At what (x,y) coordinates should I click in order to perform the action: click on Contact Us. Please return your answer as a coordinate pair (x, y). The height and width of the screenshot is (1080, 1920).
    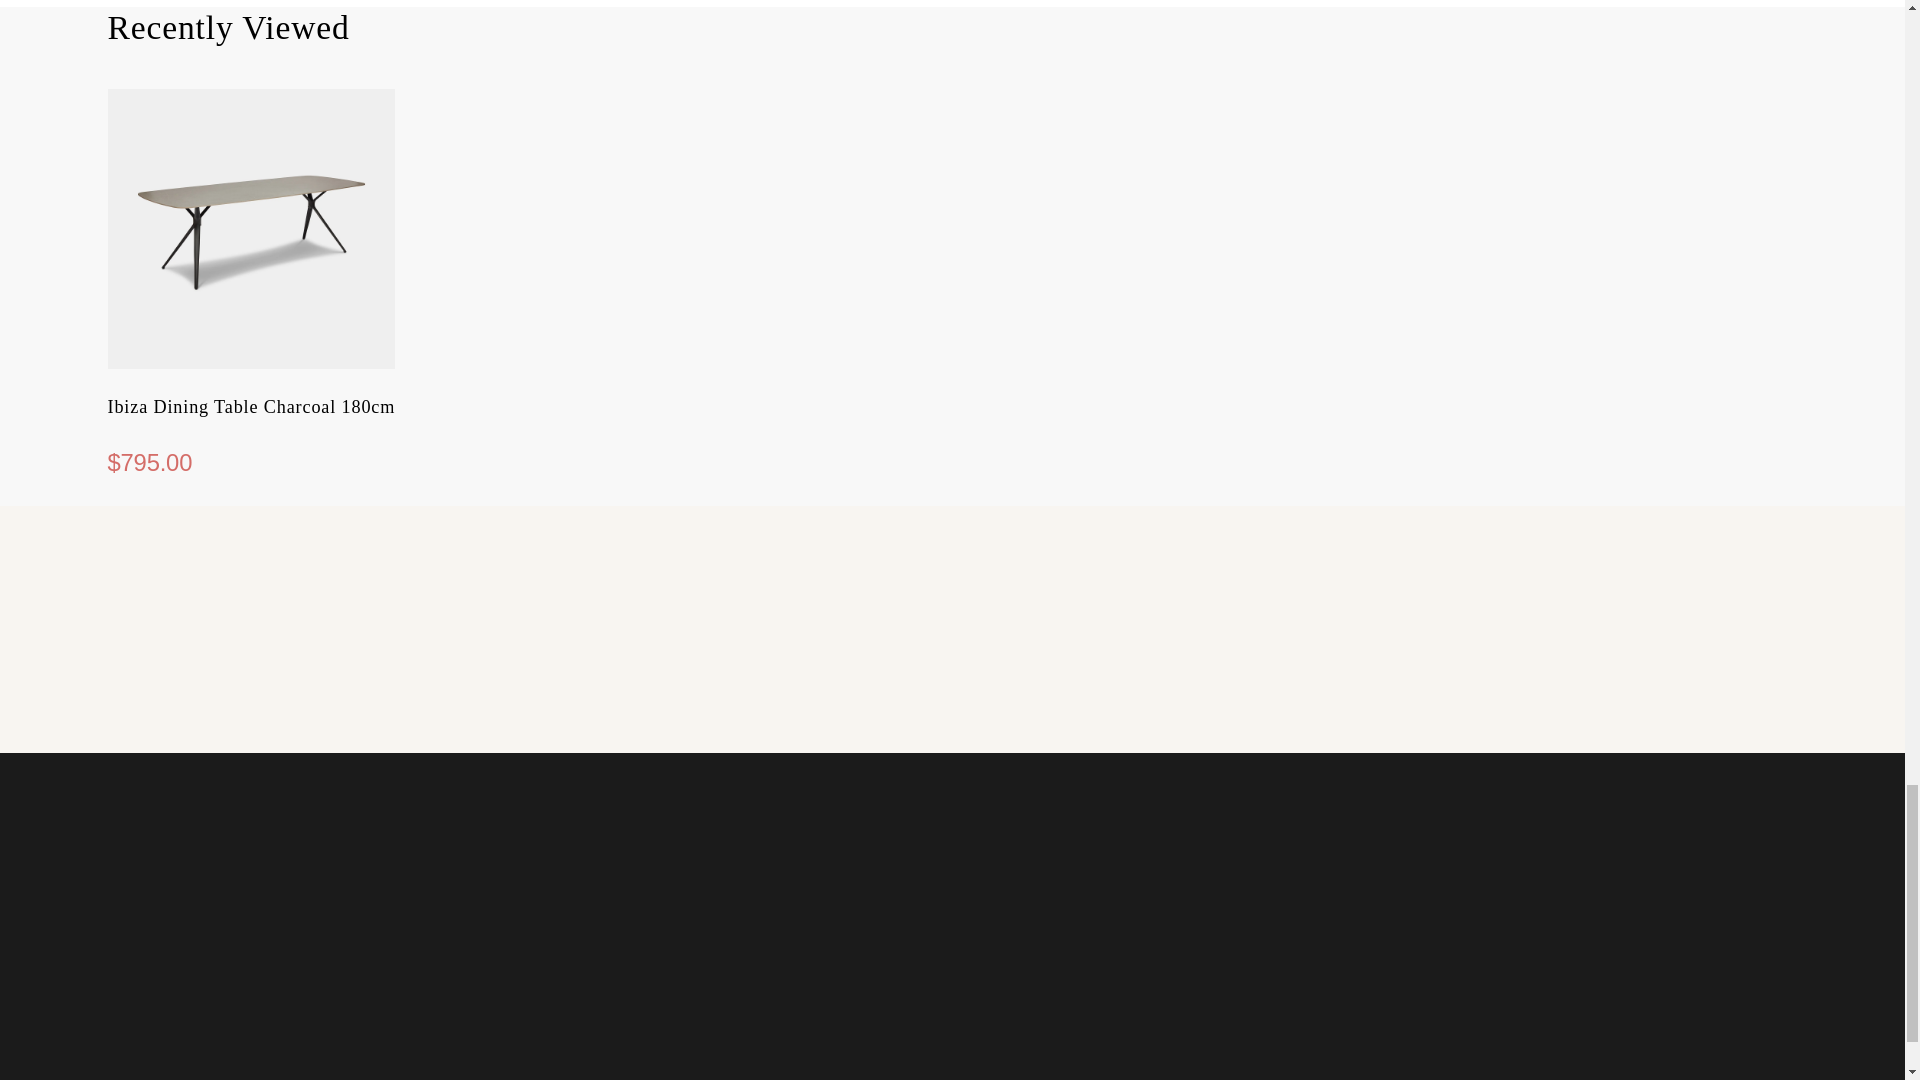
    Looking at the image, I should click on (382, 700).